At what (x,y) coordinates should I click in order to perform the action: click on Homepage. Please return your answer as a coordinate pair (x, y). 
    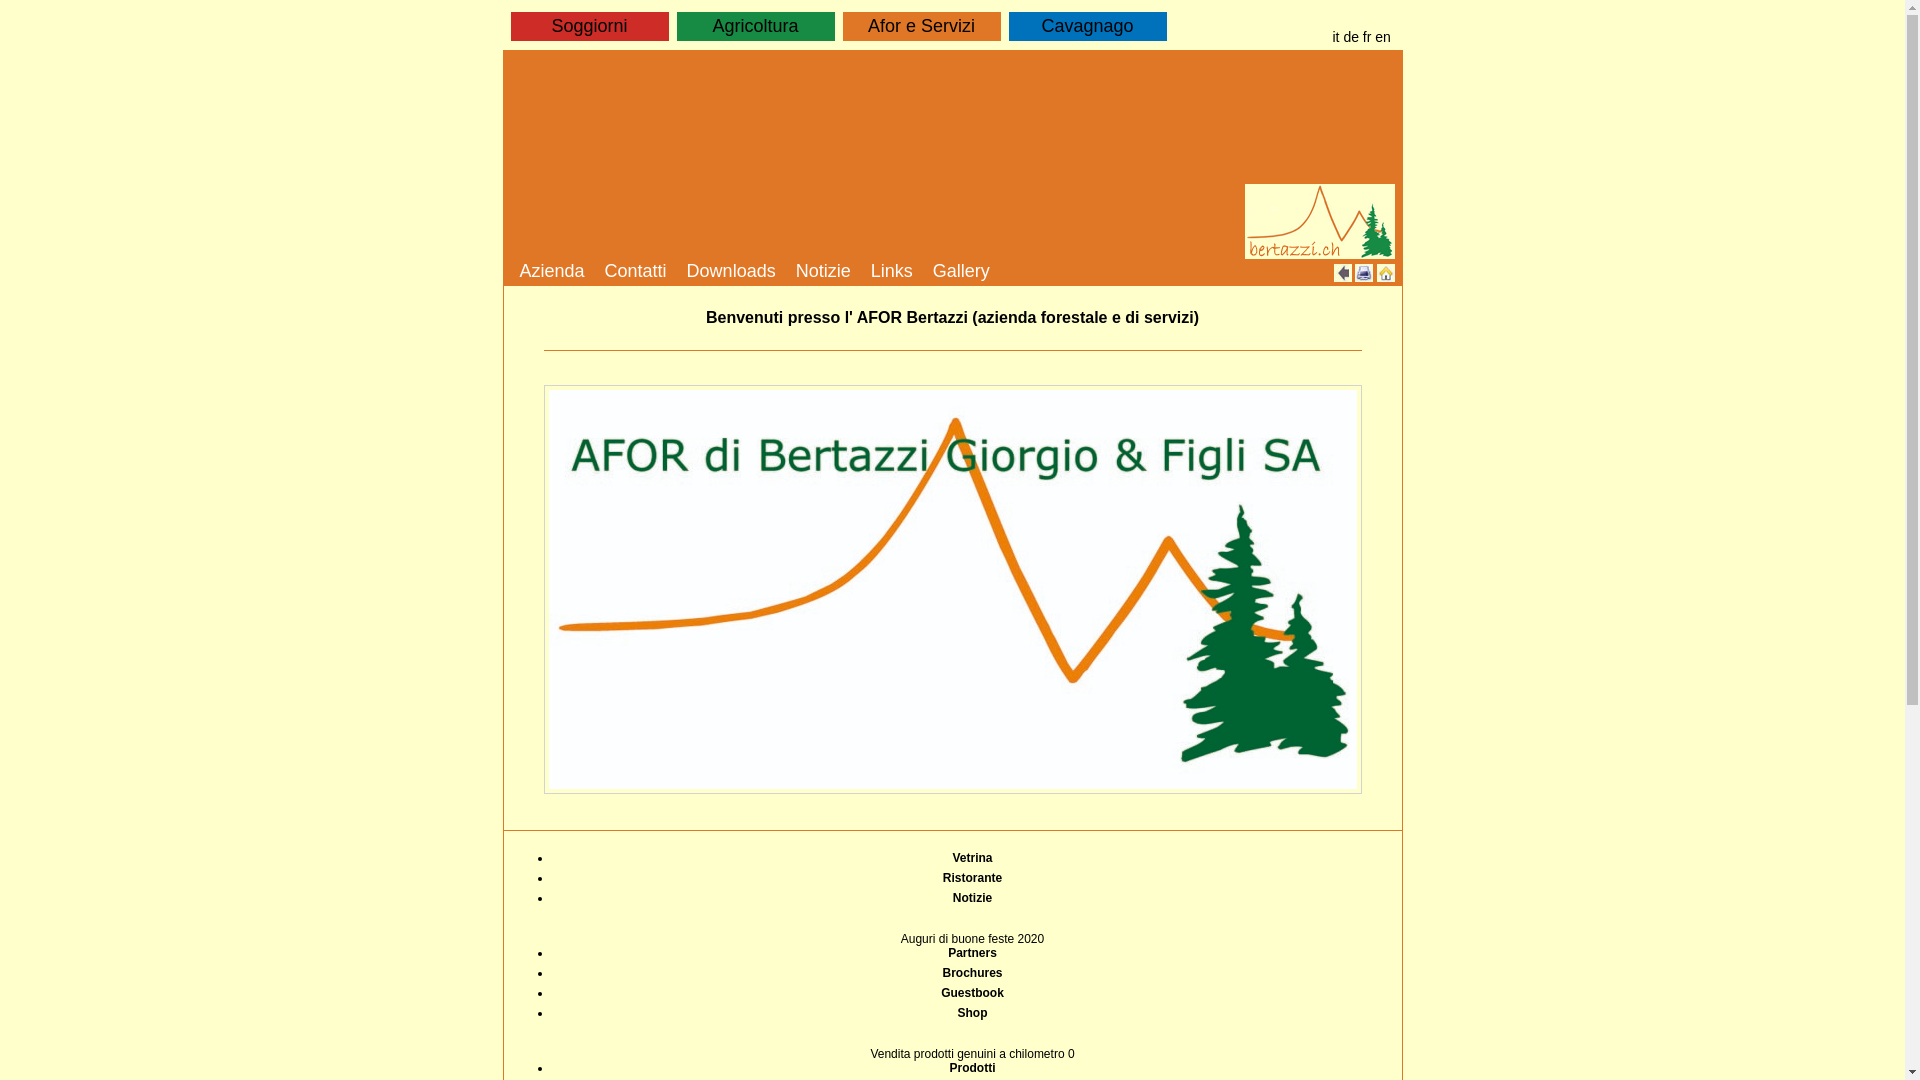
    Looking at the image, I should click on (1385, 273).